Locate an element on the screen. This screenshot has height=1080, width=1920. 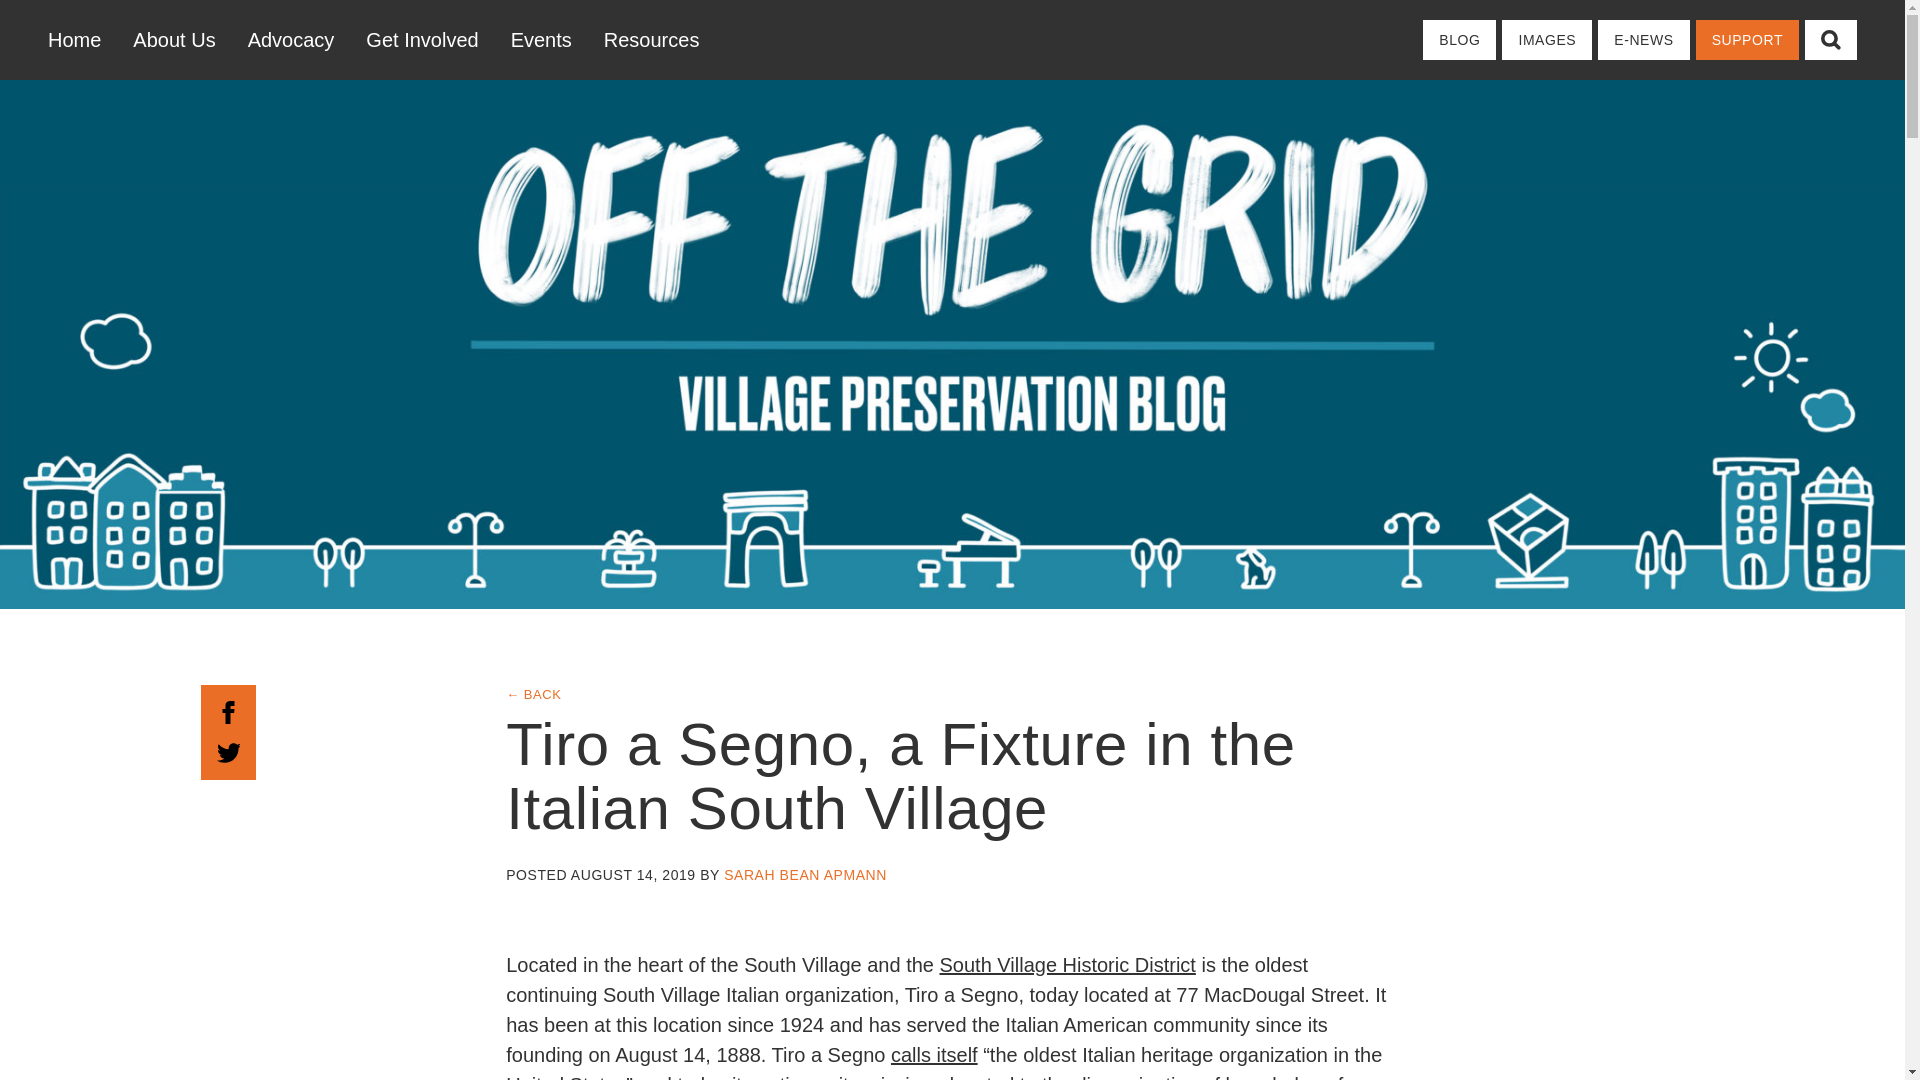
Share on Twitter is located at coordinates (228, 750).